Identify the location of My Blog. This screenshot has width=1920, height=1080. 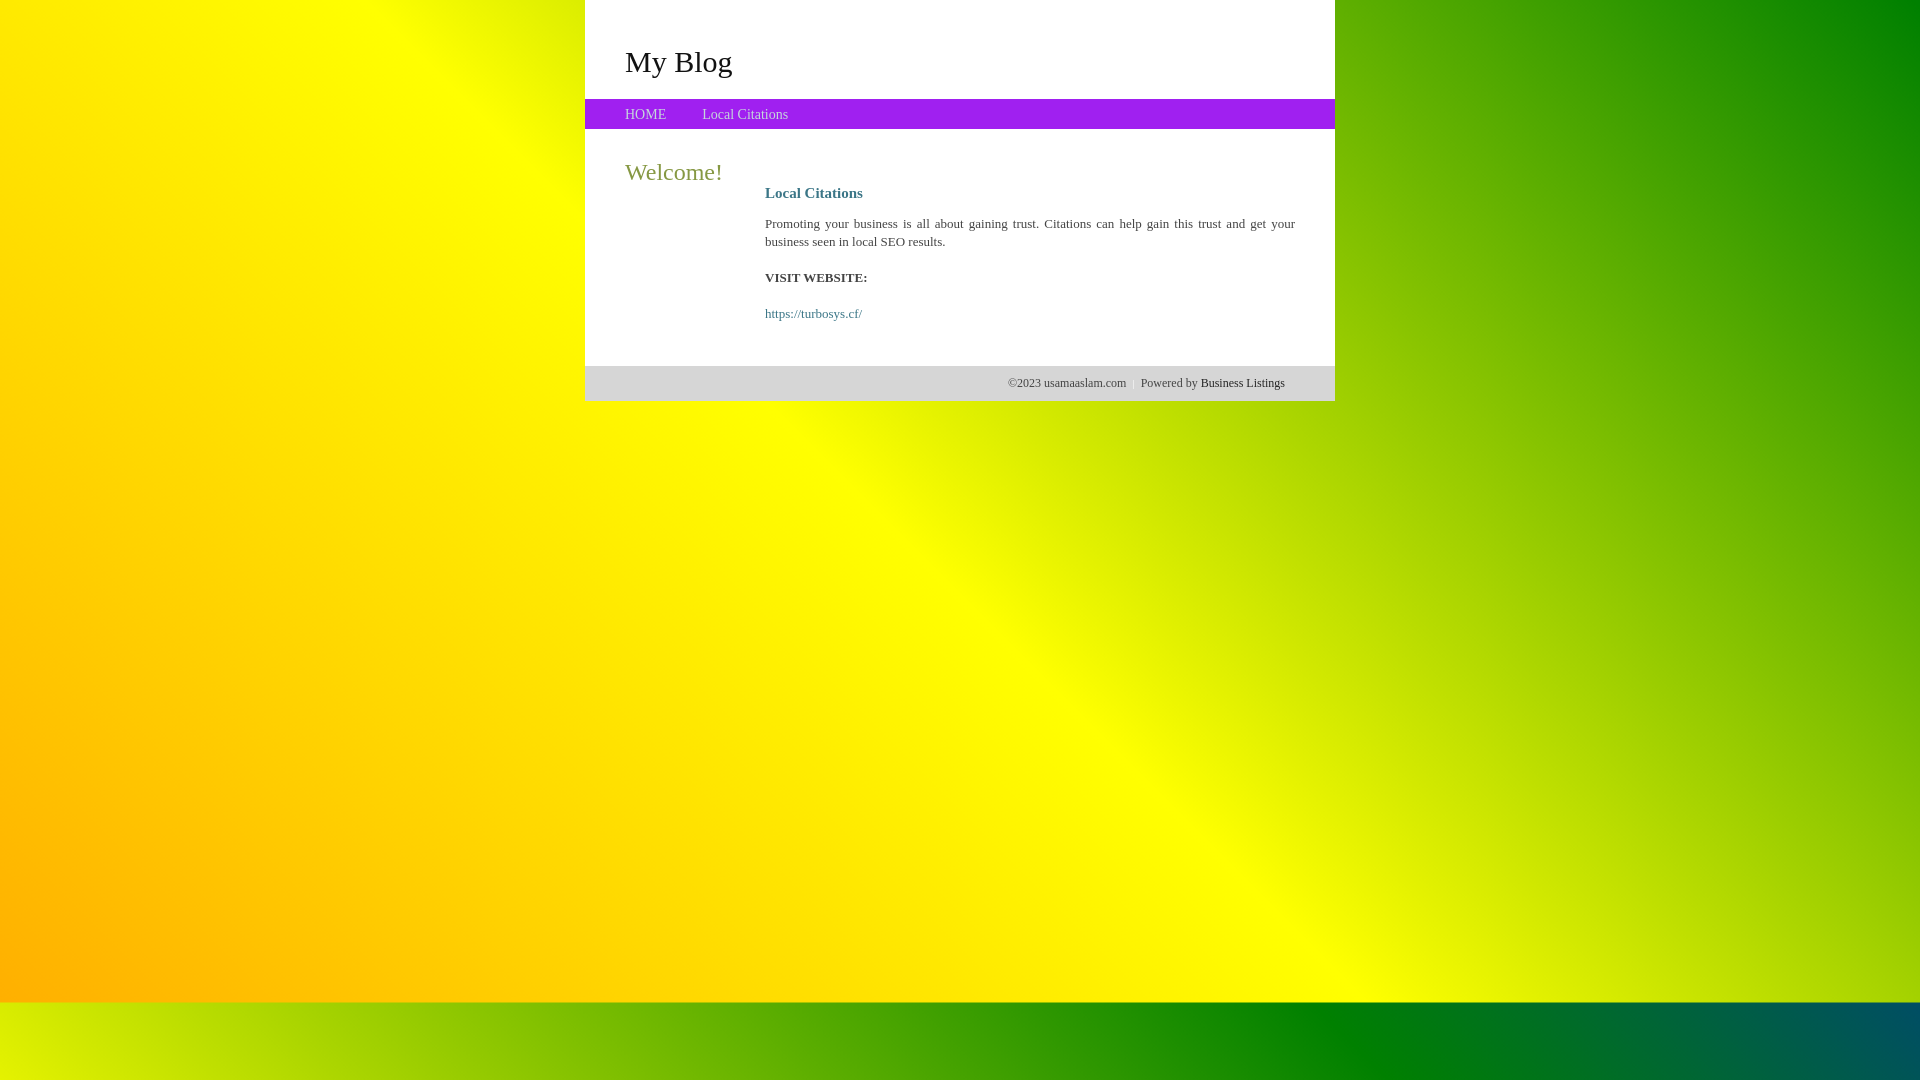
(679, 61).